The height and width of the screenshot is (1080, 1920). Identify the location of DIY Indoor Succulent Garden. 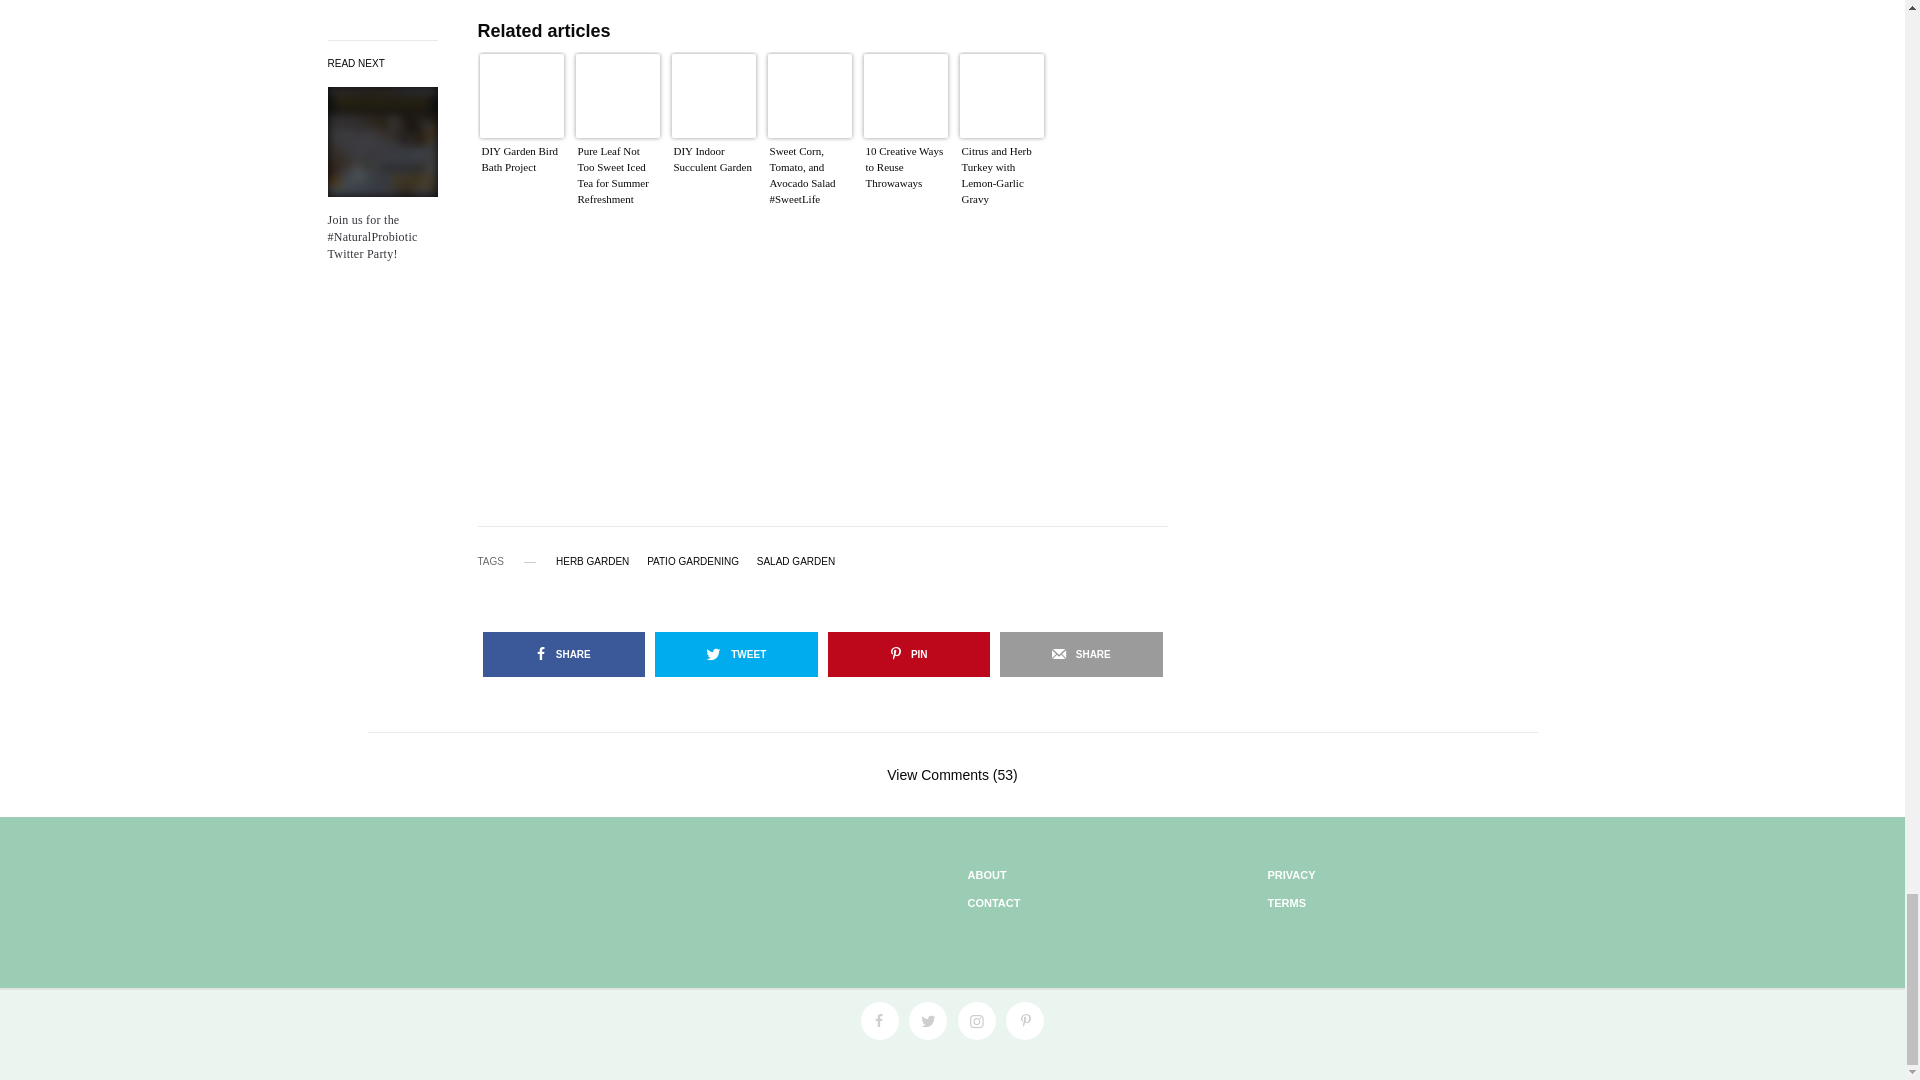
(714, 180).